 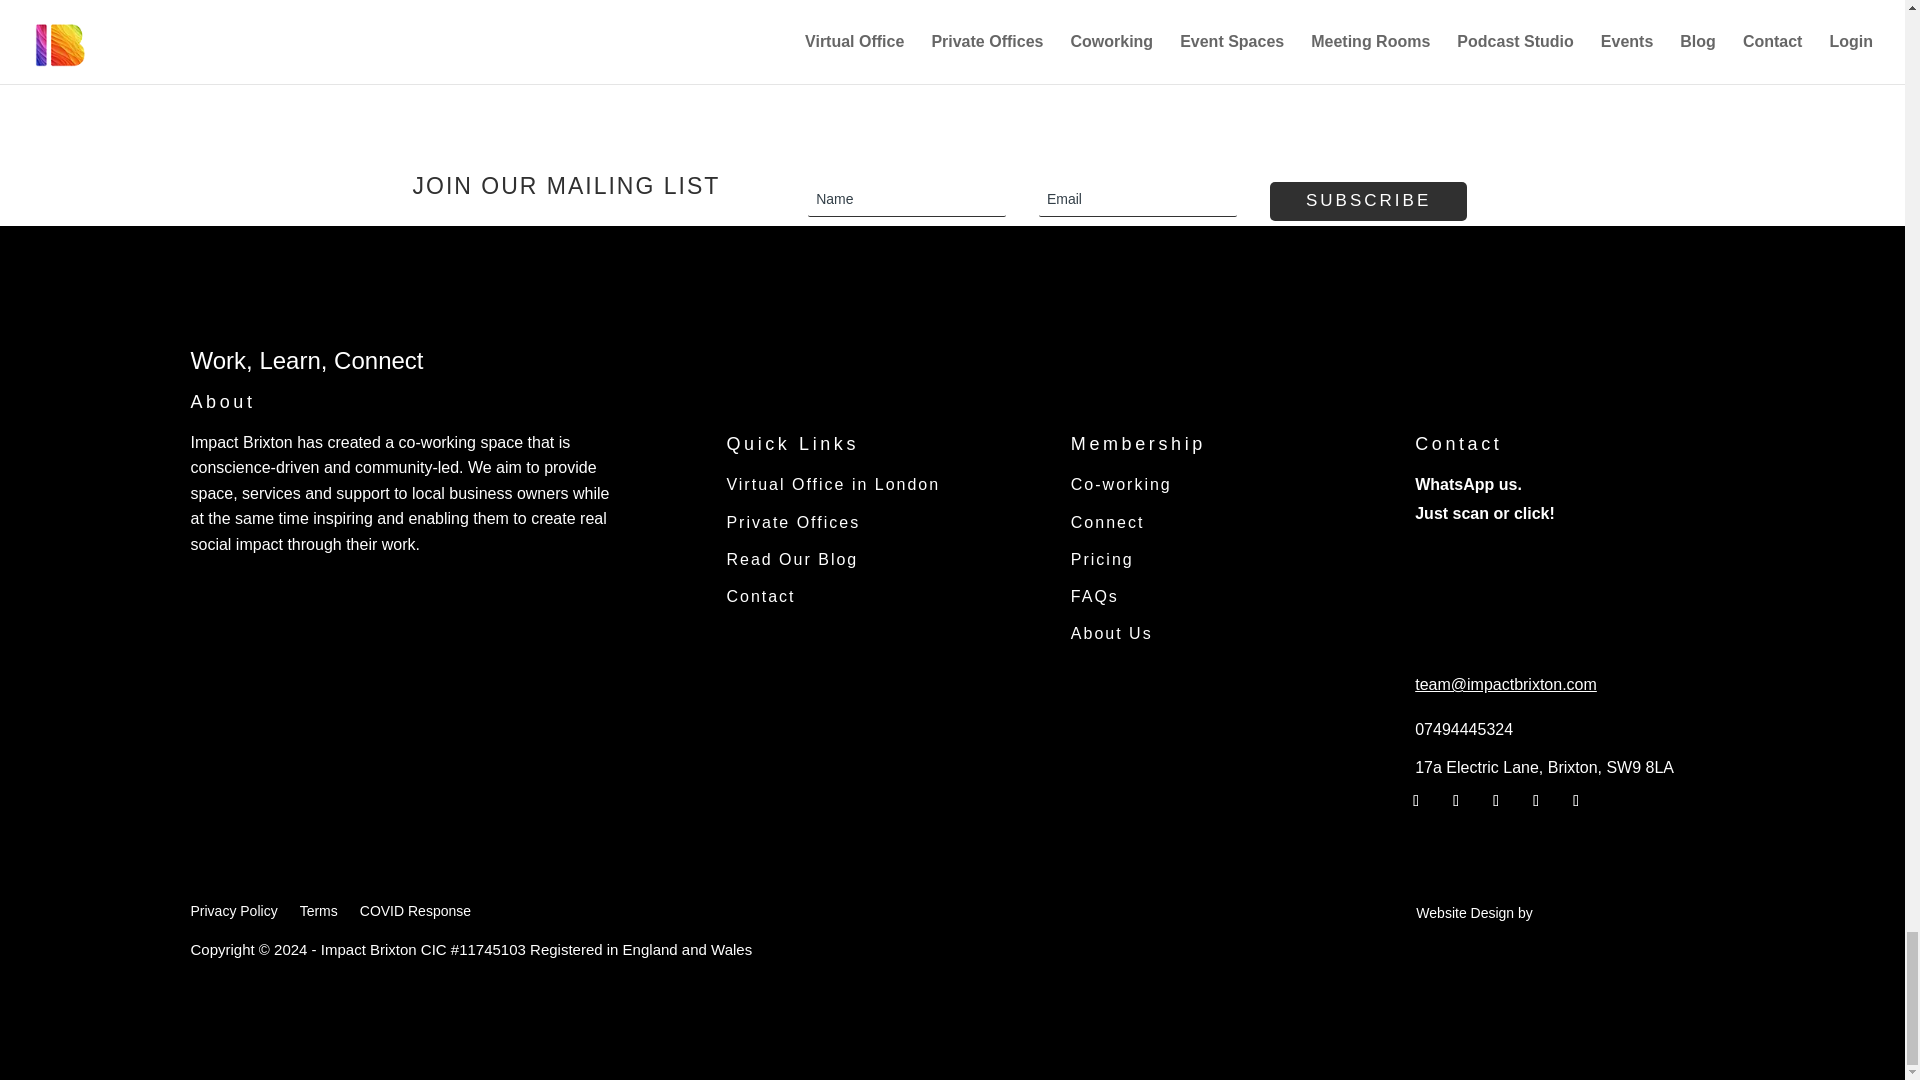 What do you see at coordinates (1220, 559) in the screenshot?
I see `Pricing` at bounding box center [1220, 559].